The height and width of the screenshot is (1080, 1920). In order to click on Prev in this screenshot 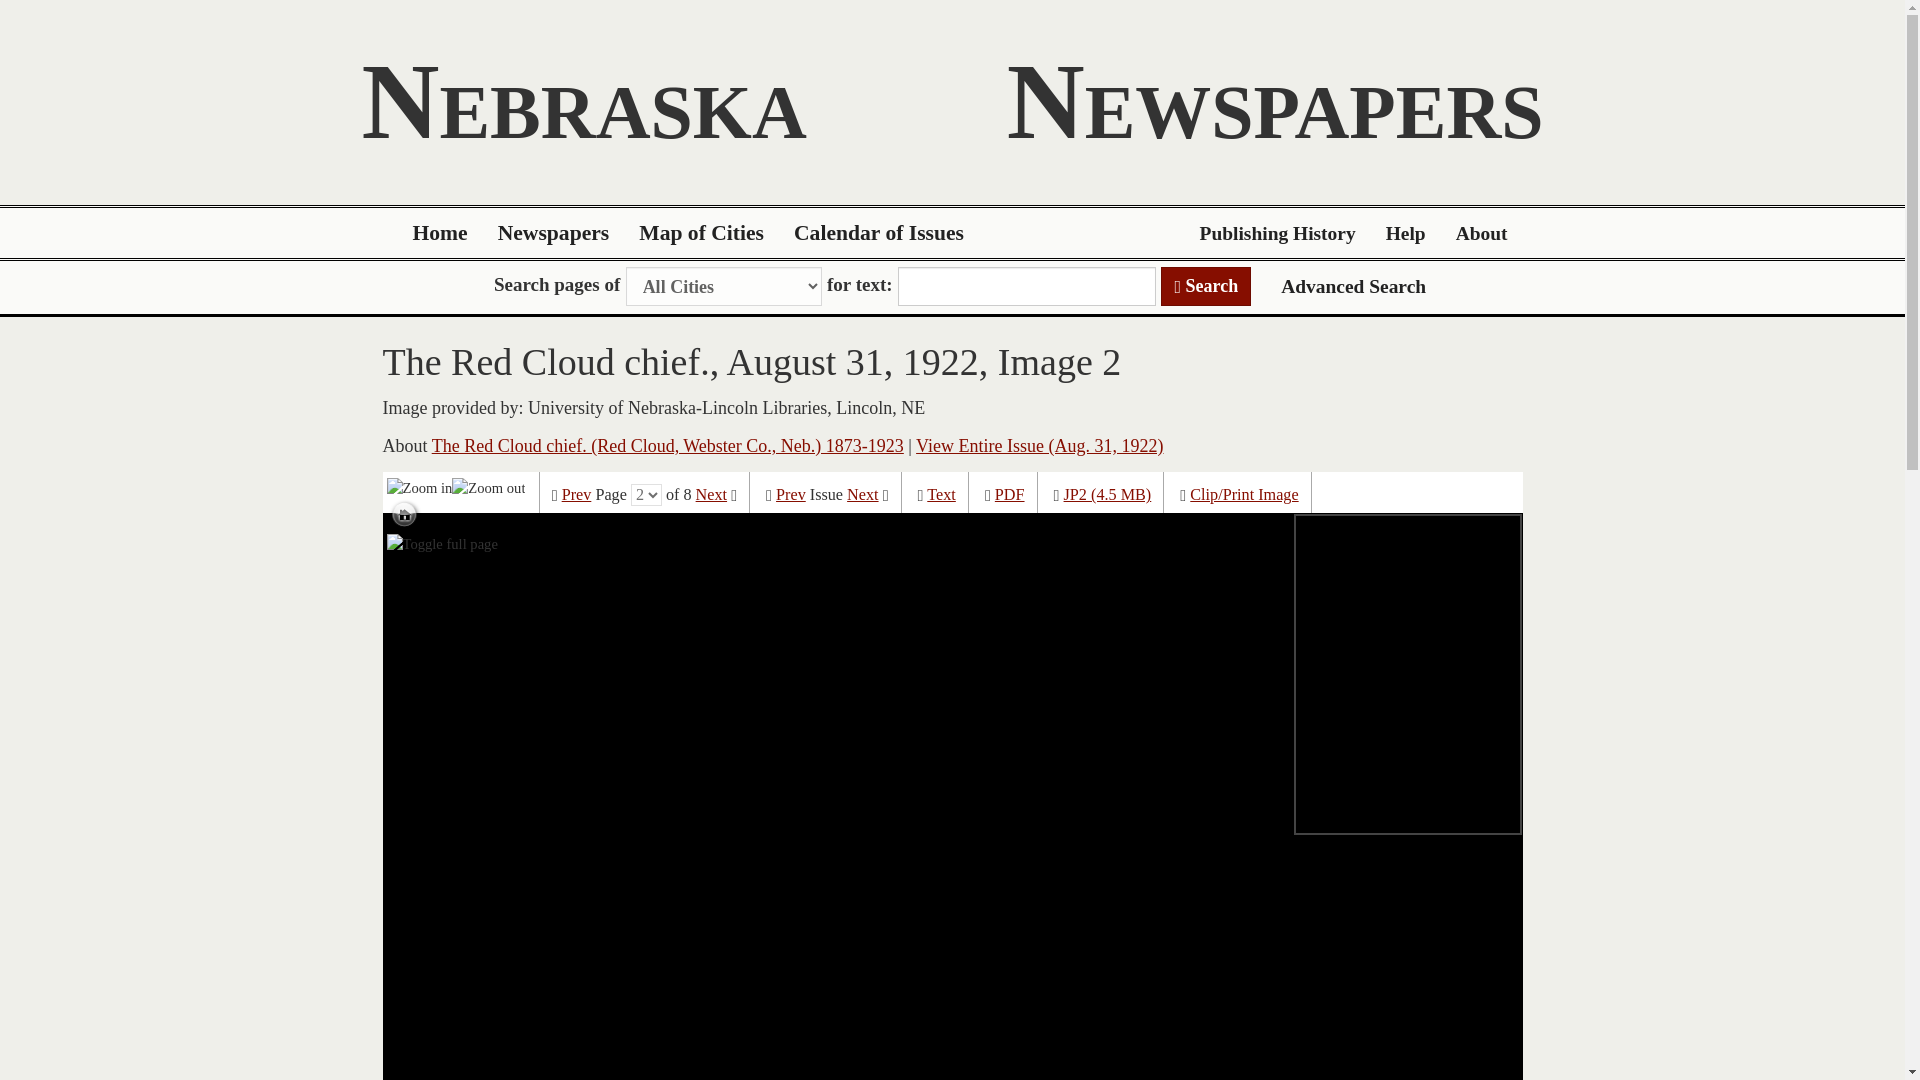, I will do `click(576, 495)`.